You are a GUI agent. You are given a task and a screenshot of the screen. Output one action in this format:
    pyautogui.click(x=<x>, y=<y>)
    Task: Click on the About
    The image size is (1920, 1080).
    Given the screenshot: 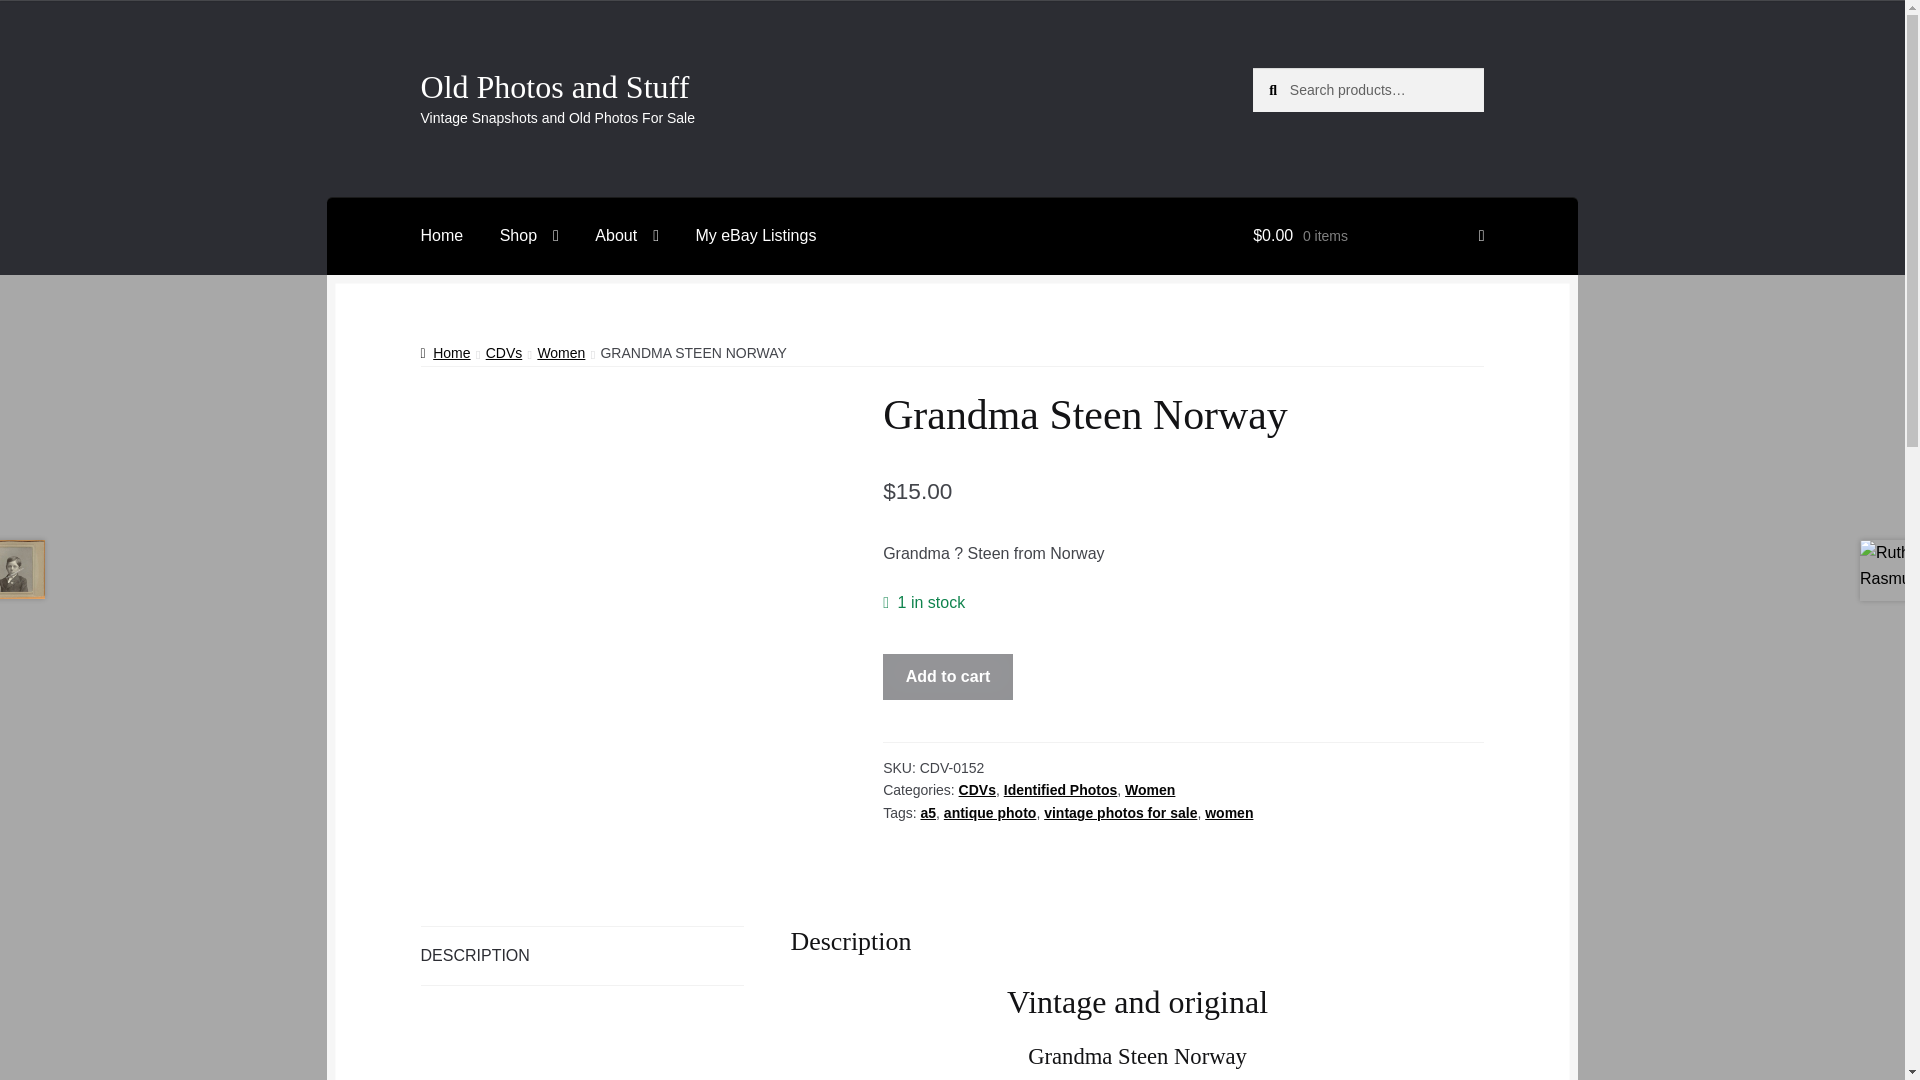 What is the action you would take?
    pyautogui.click(x=627, y=236)
    